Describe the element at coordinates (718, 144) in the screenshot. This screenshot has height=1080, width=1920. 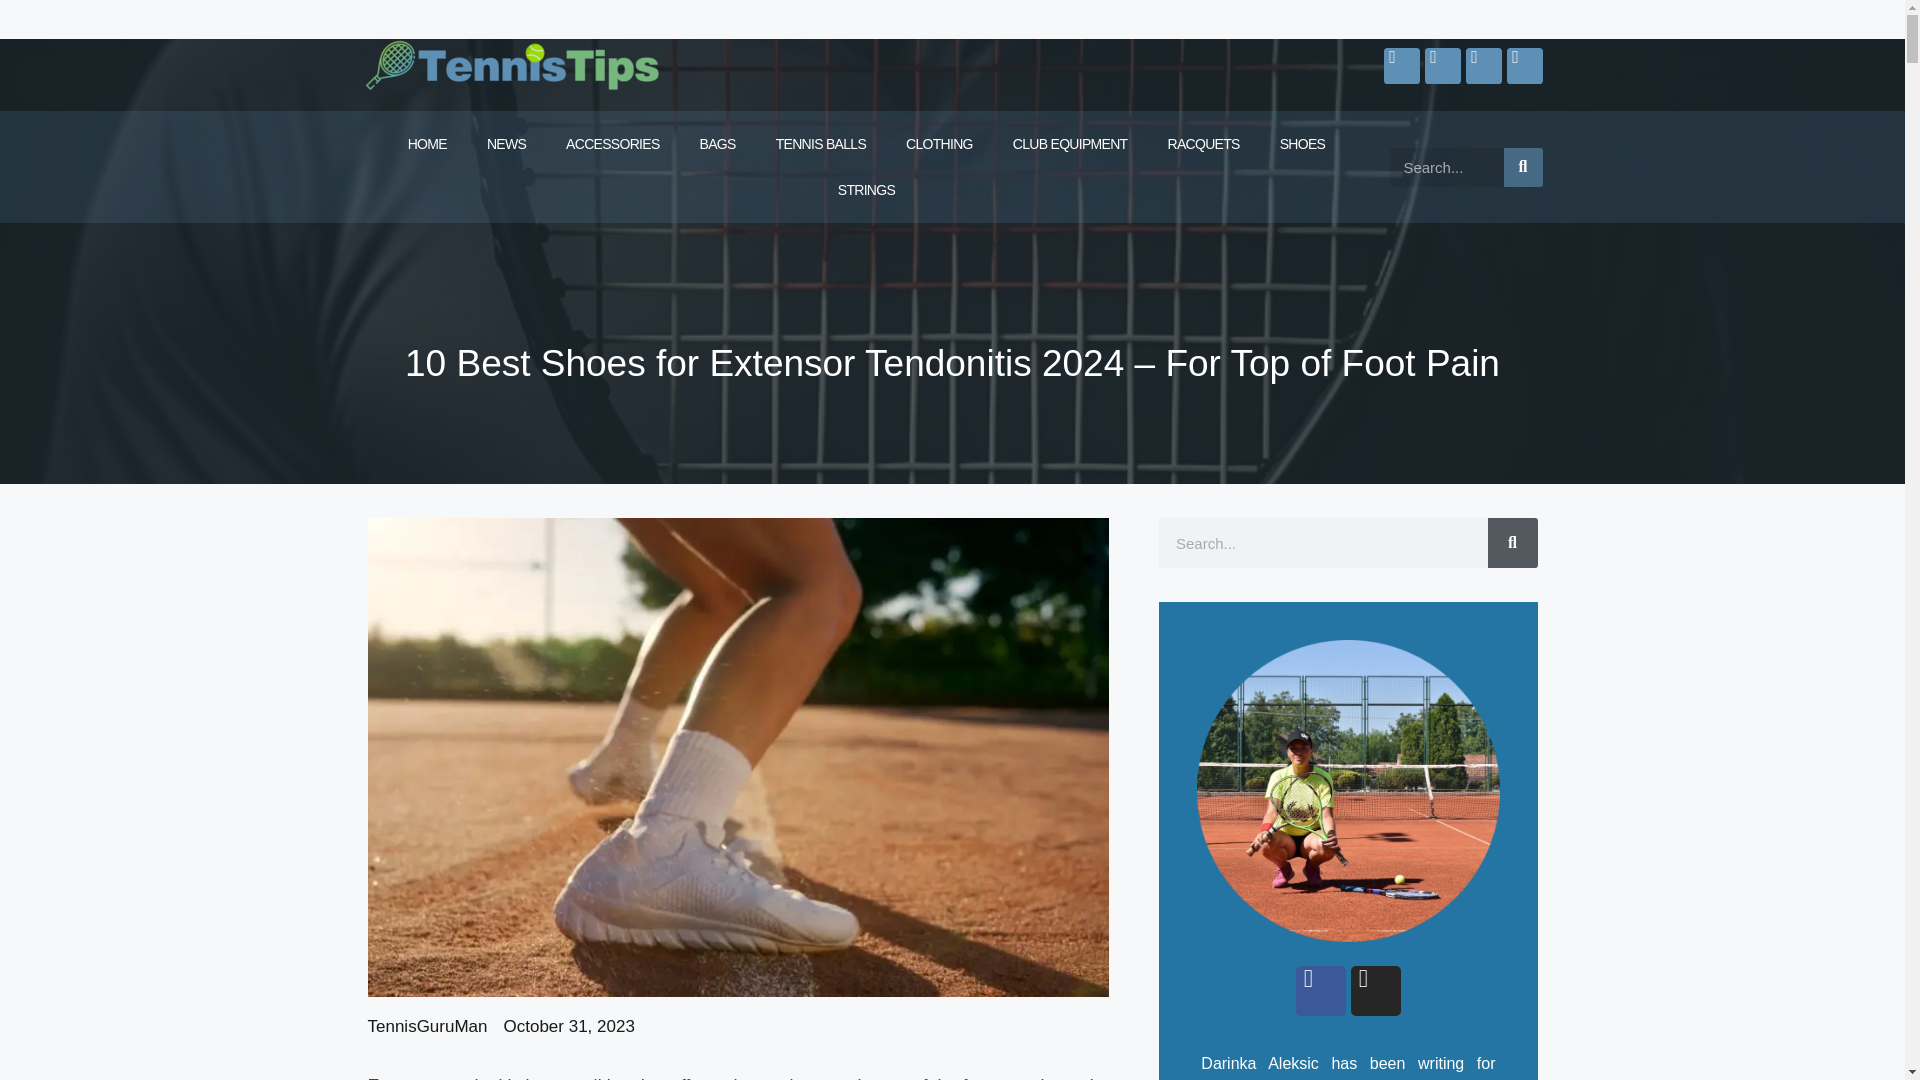
I see `BAGS` at that location.